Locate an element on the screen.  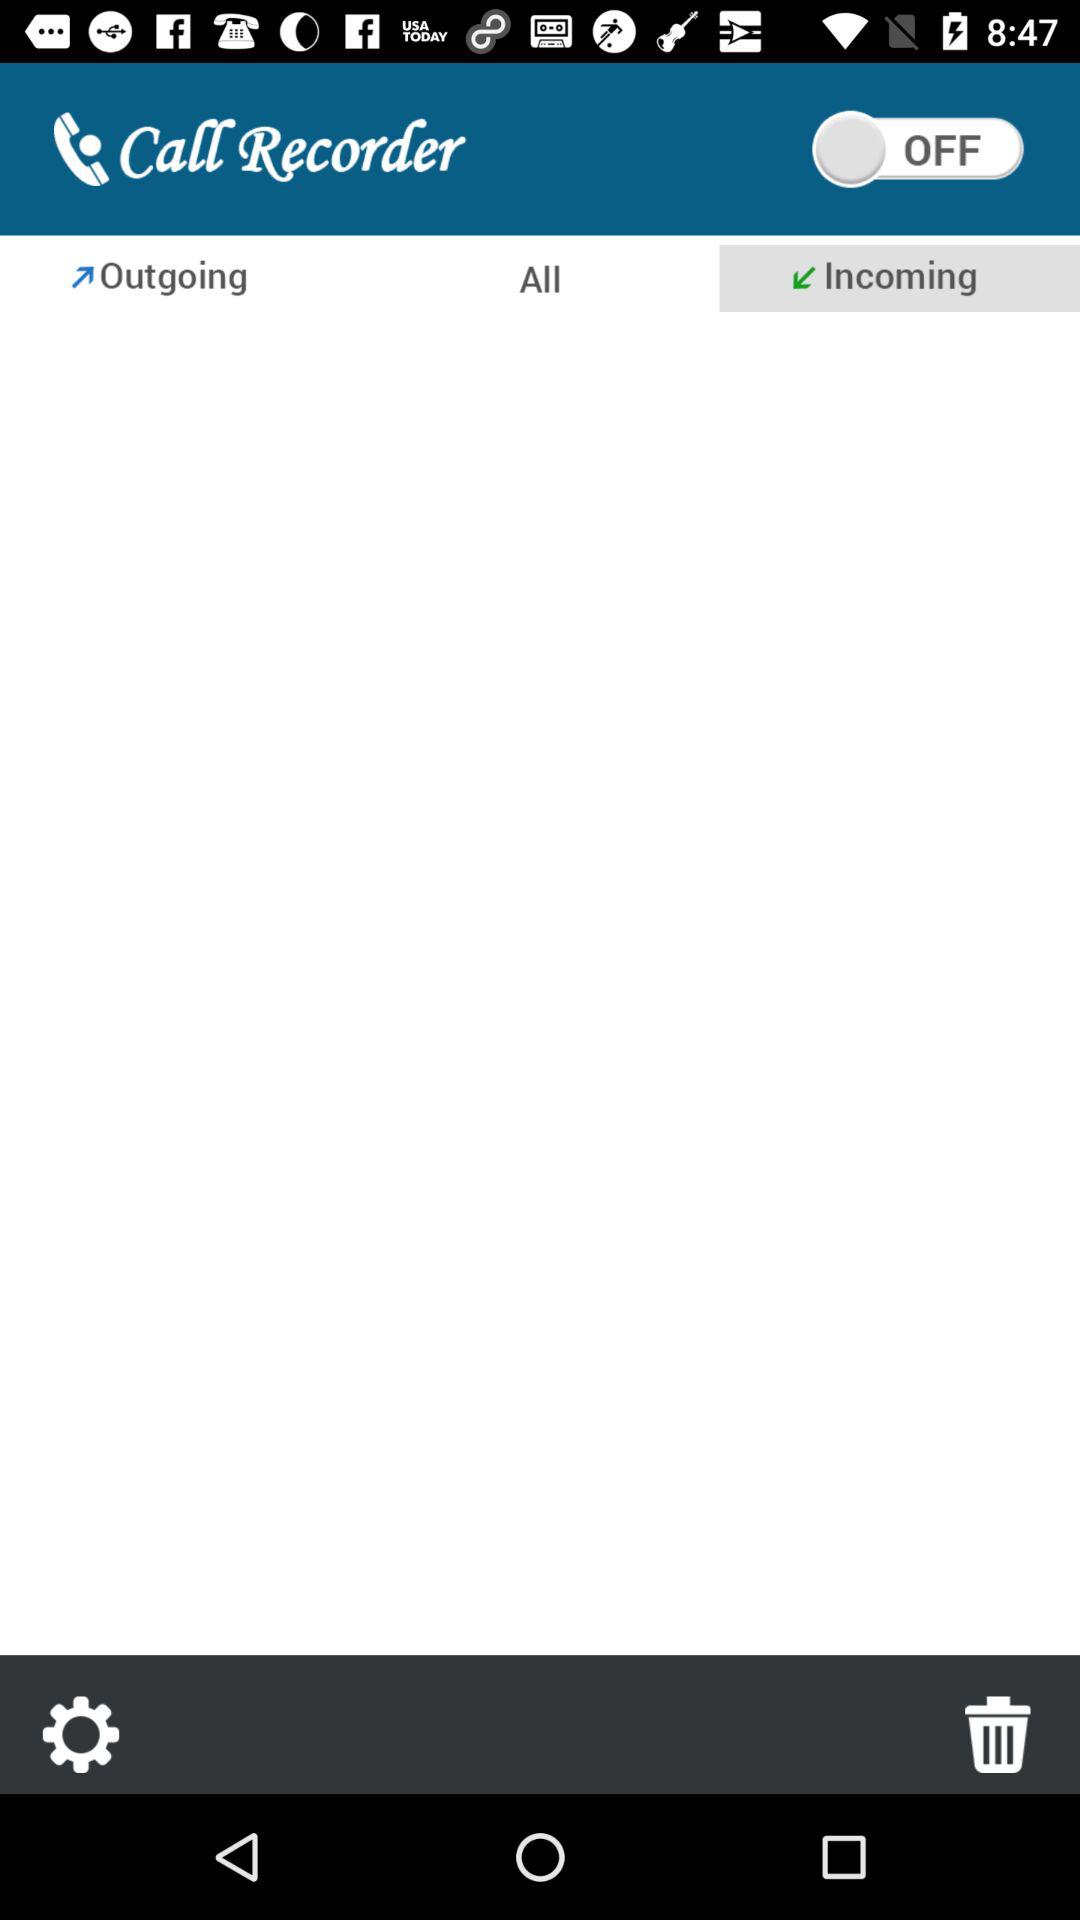
see incoming calls is located at coordinates (899, 278).